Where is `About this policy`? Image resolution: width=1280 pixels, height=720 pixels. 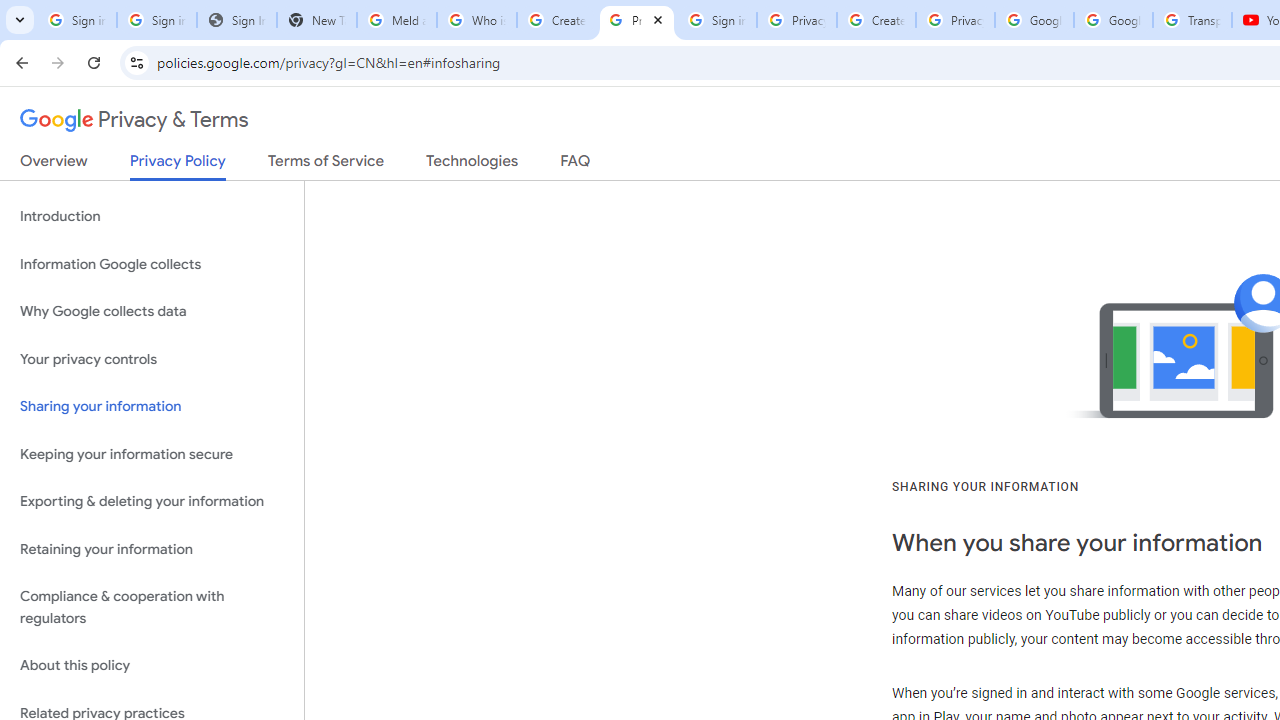 About this policy is located at coordinates (152, 666).